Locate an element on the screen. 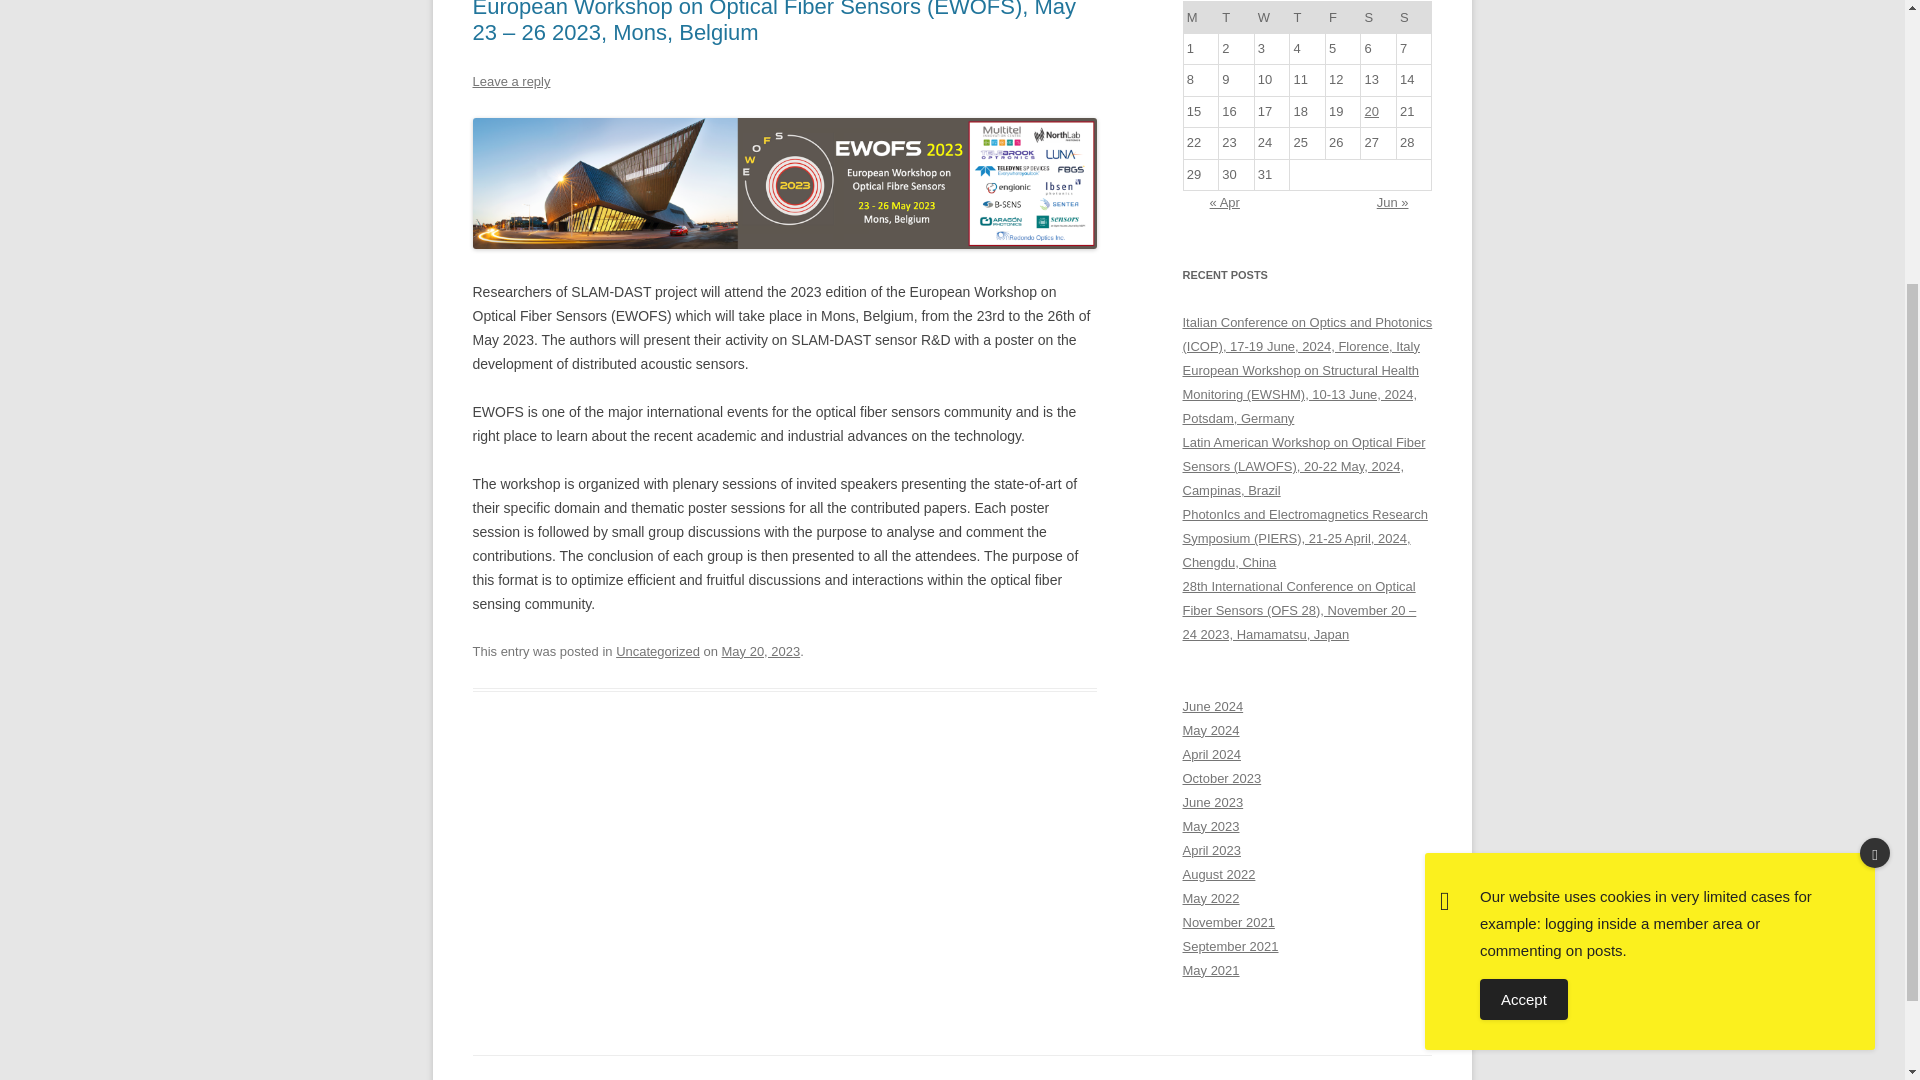  Saturday is located at coordinates (1379, 18).